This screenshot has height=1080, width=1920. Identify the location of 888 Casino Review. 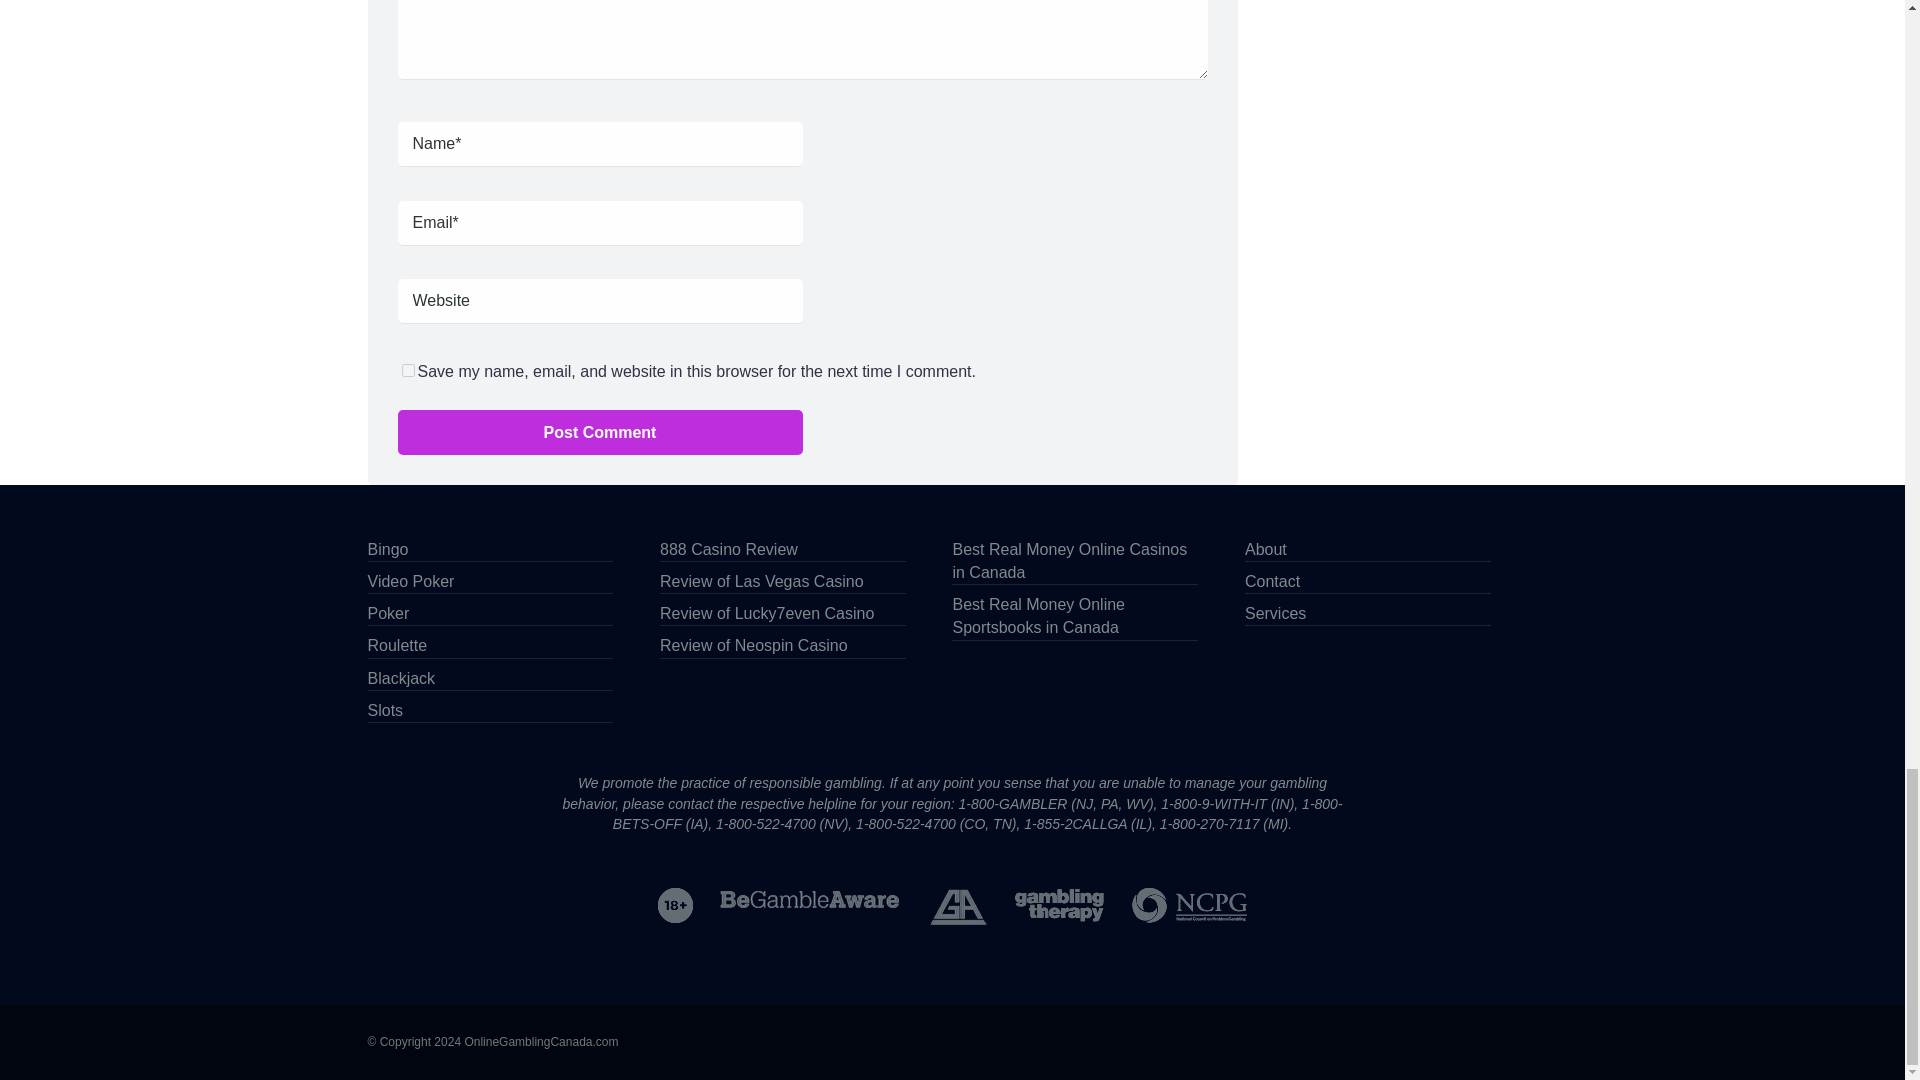
(729, 548).